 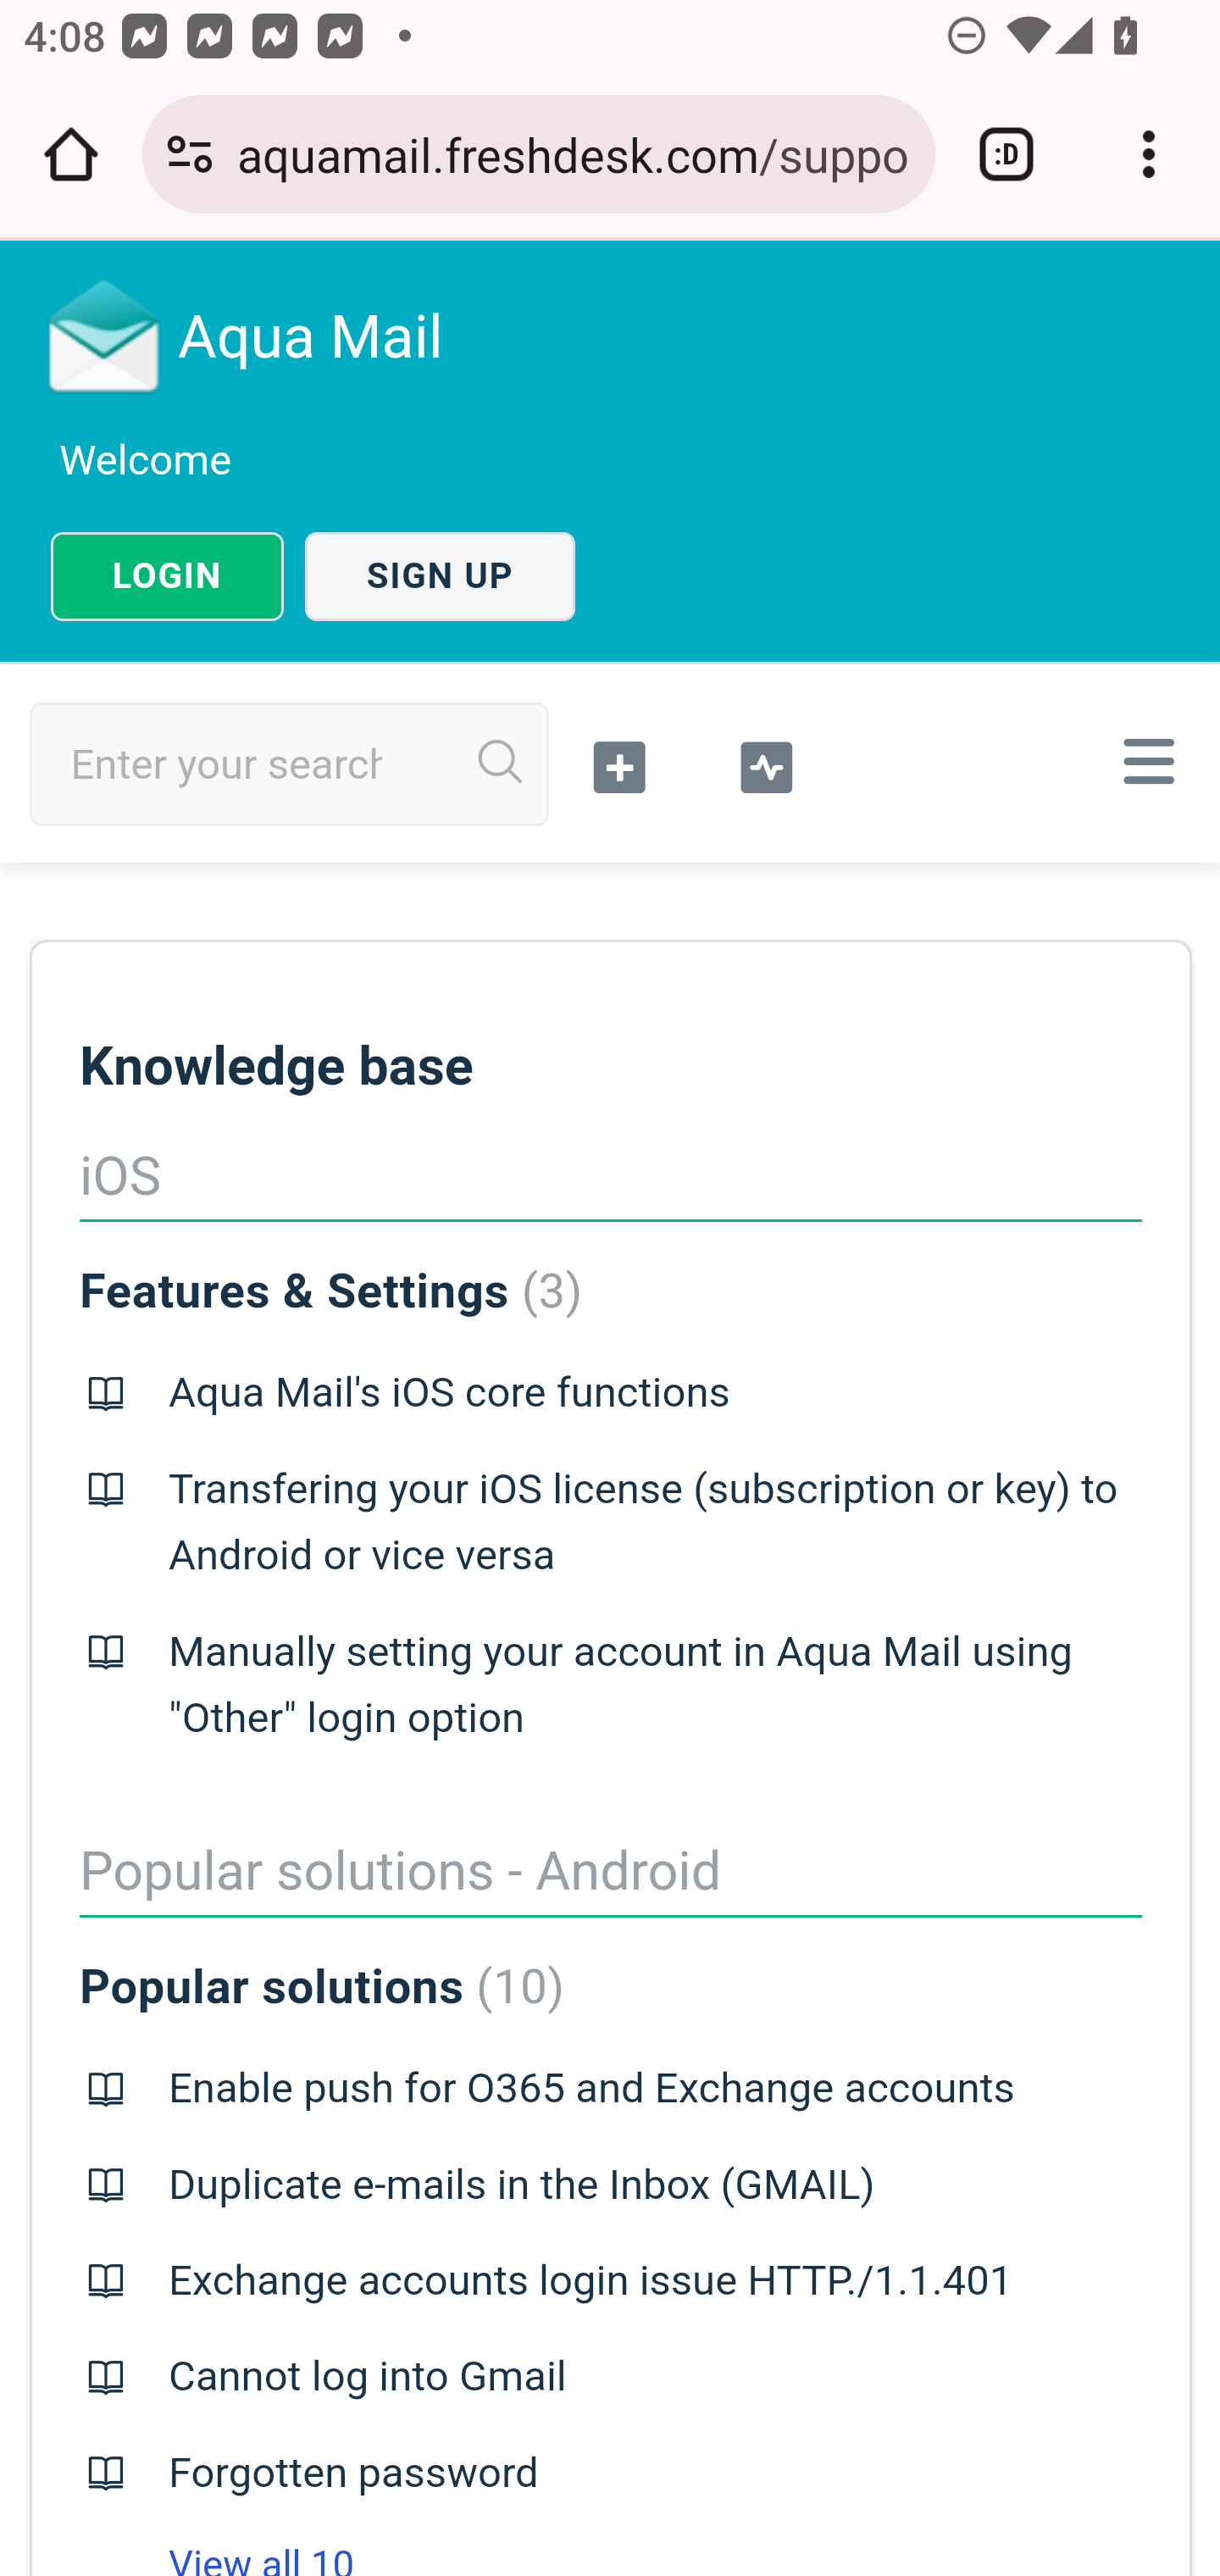 I want to click on Enable push for O365 and Exchange accounts, so click(x=591, y=2089).